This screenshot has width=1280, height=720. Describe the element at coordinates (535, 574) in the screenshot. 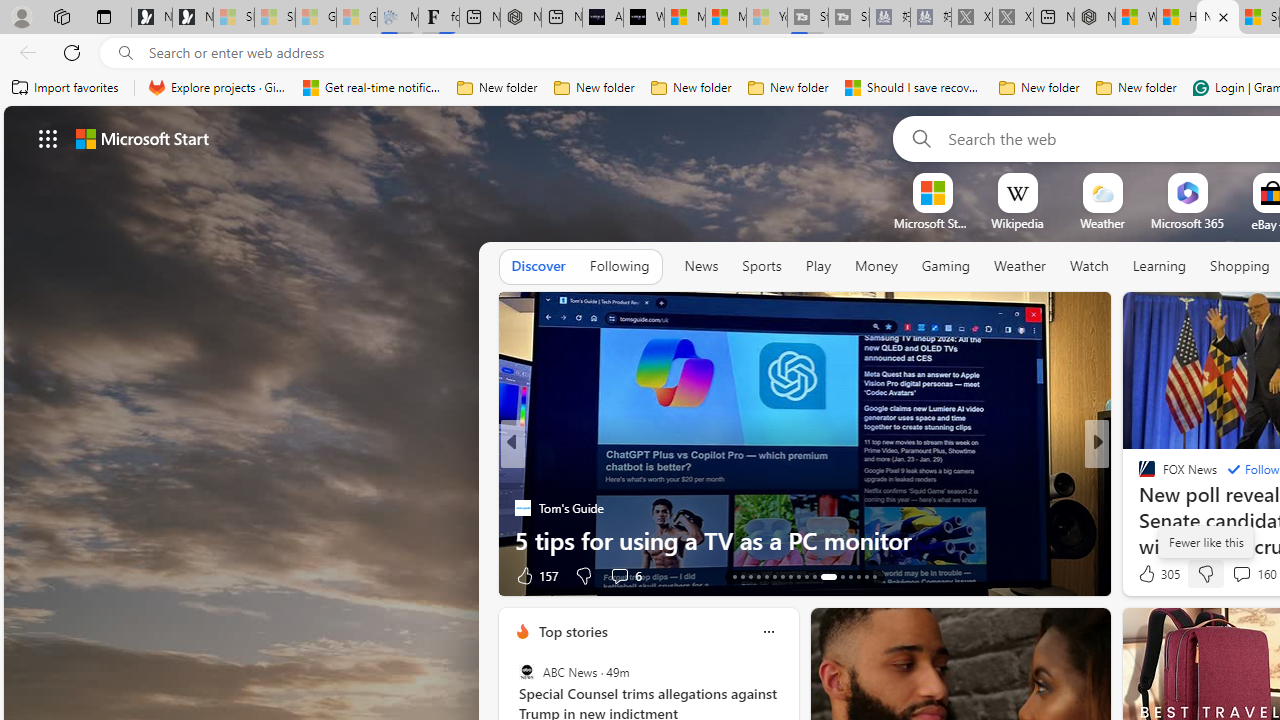

I see `157 Like` at that location.